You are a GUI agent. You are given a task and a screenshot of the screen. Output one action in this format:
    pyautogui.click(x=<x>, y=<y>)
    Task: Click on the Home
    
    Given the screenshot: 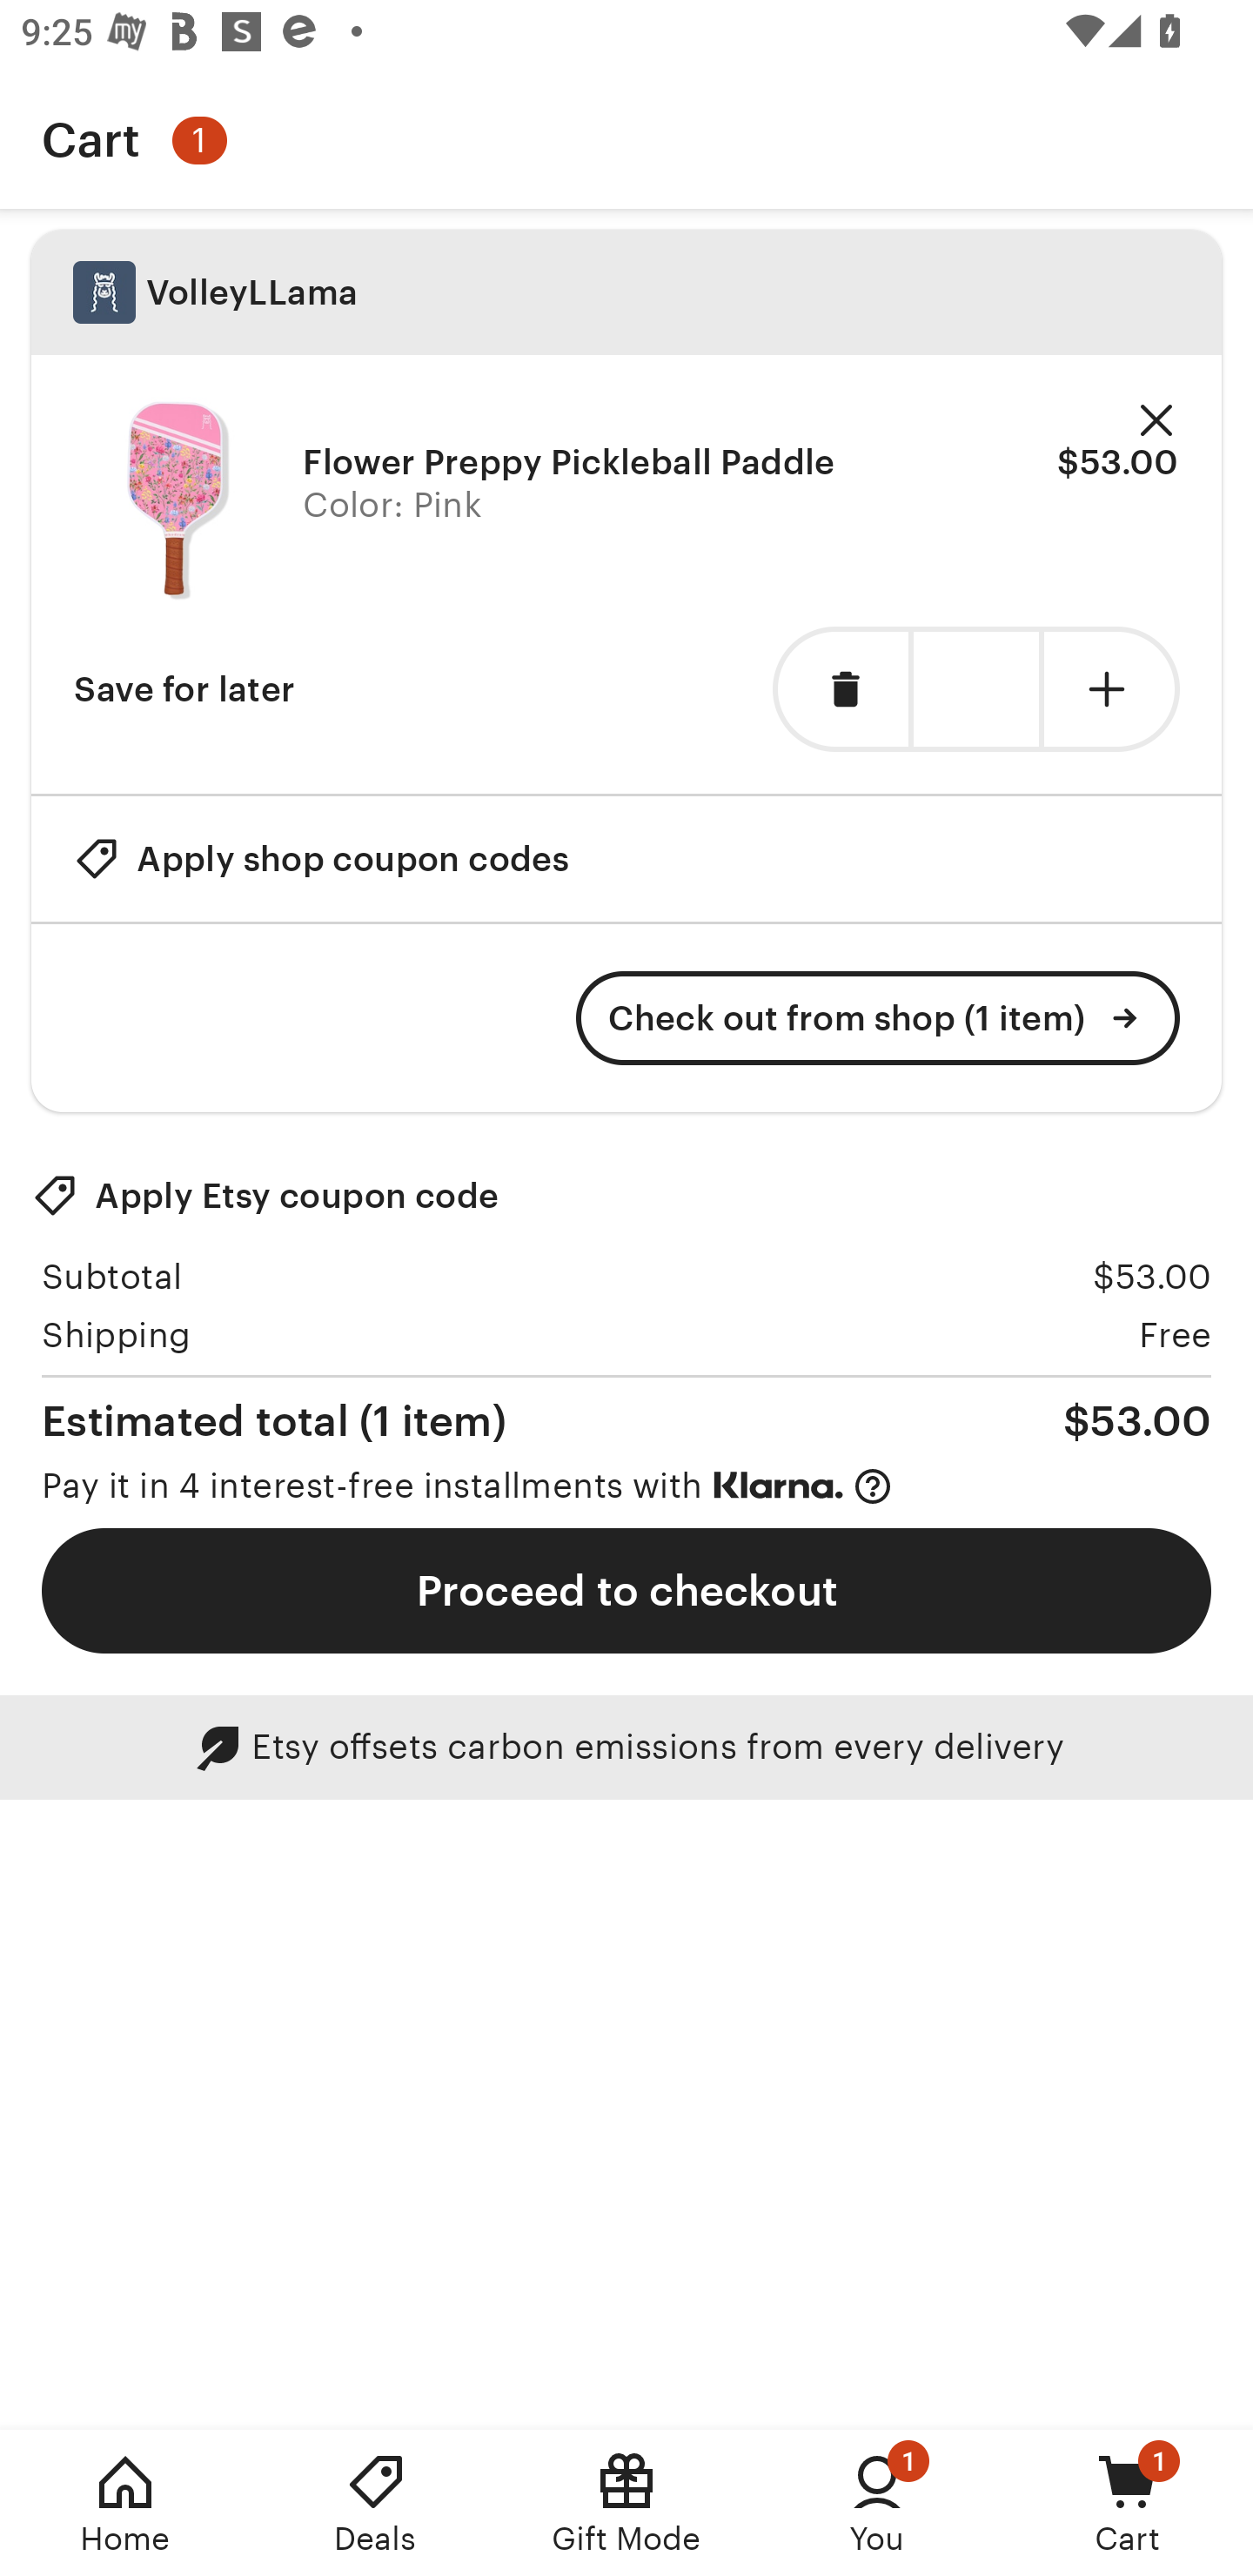 What is the action you would take?
    pyautogui.click(x=125, y=2503)
    